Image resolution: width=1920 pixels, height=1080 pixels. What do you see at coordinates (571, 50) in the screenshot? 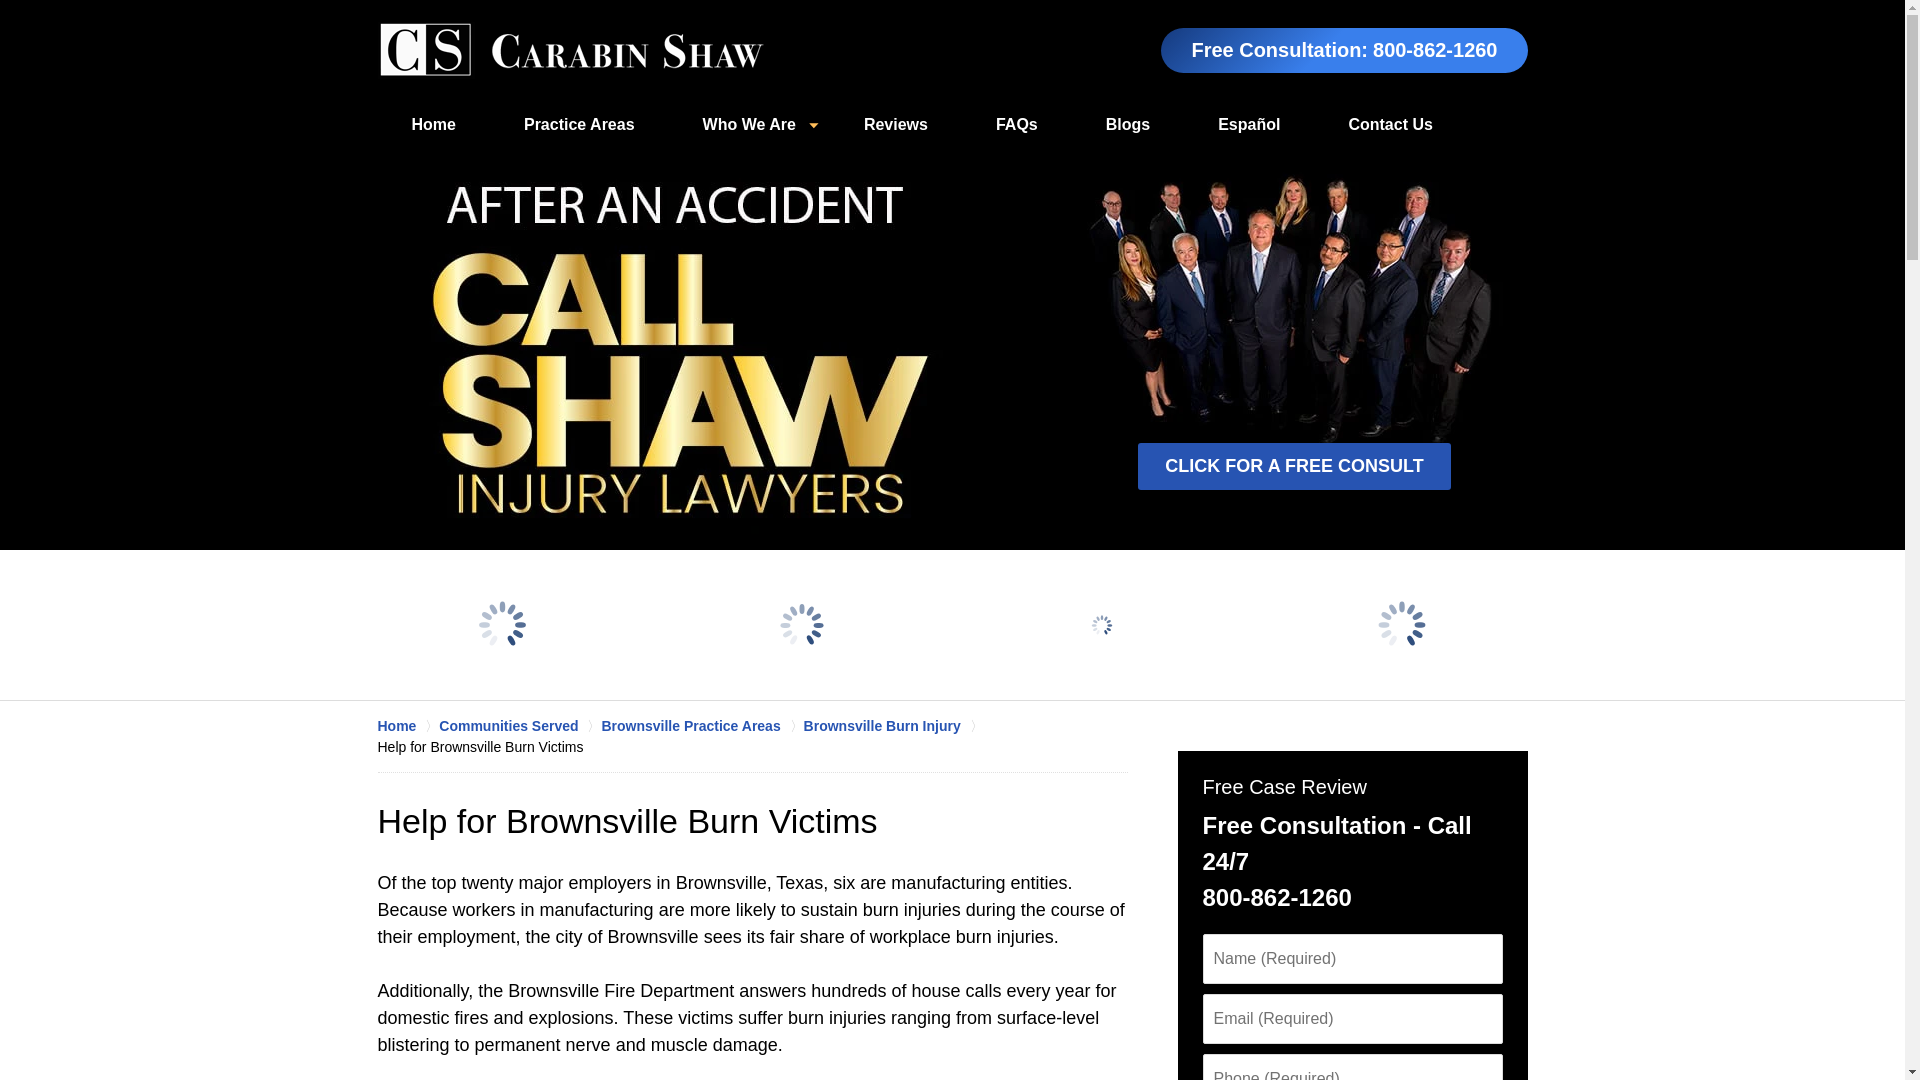
I see `Cameron County Personal Injury Lawyers Carabin Shaw Home` at bounding box center [571, 50].